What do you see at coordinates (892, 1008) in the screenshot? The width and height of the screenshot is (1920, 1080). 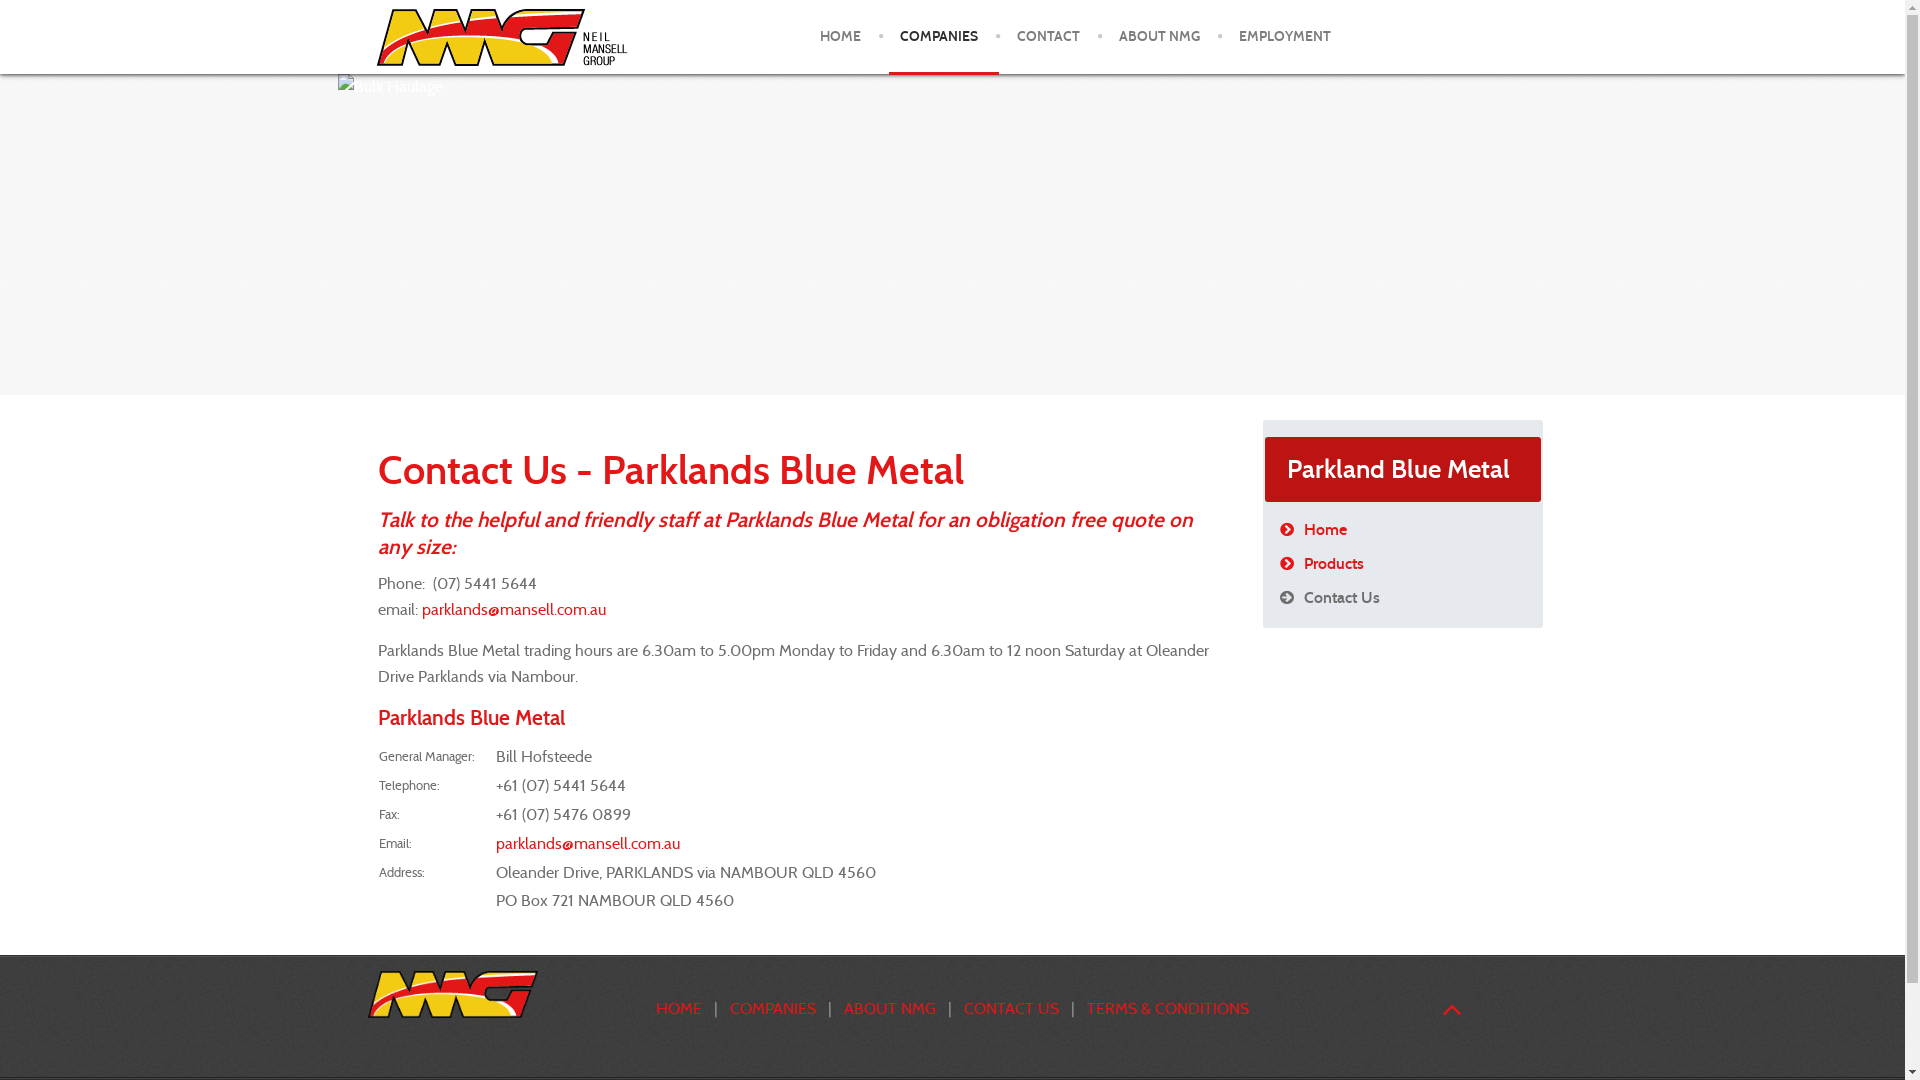 I see `ABOUT NMG` at bounding box center [892, 1008].